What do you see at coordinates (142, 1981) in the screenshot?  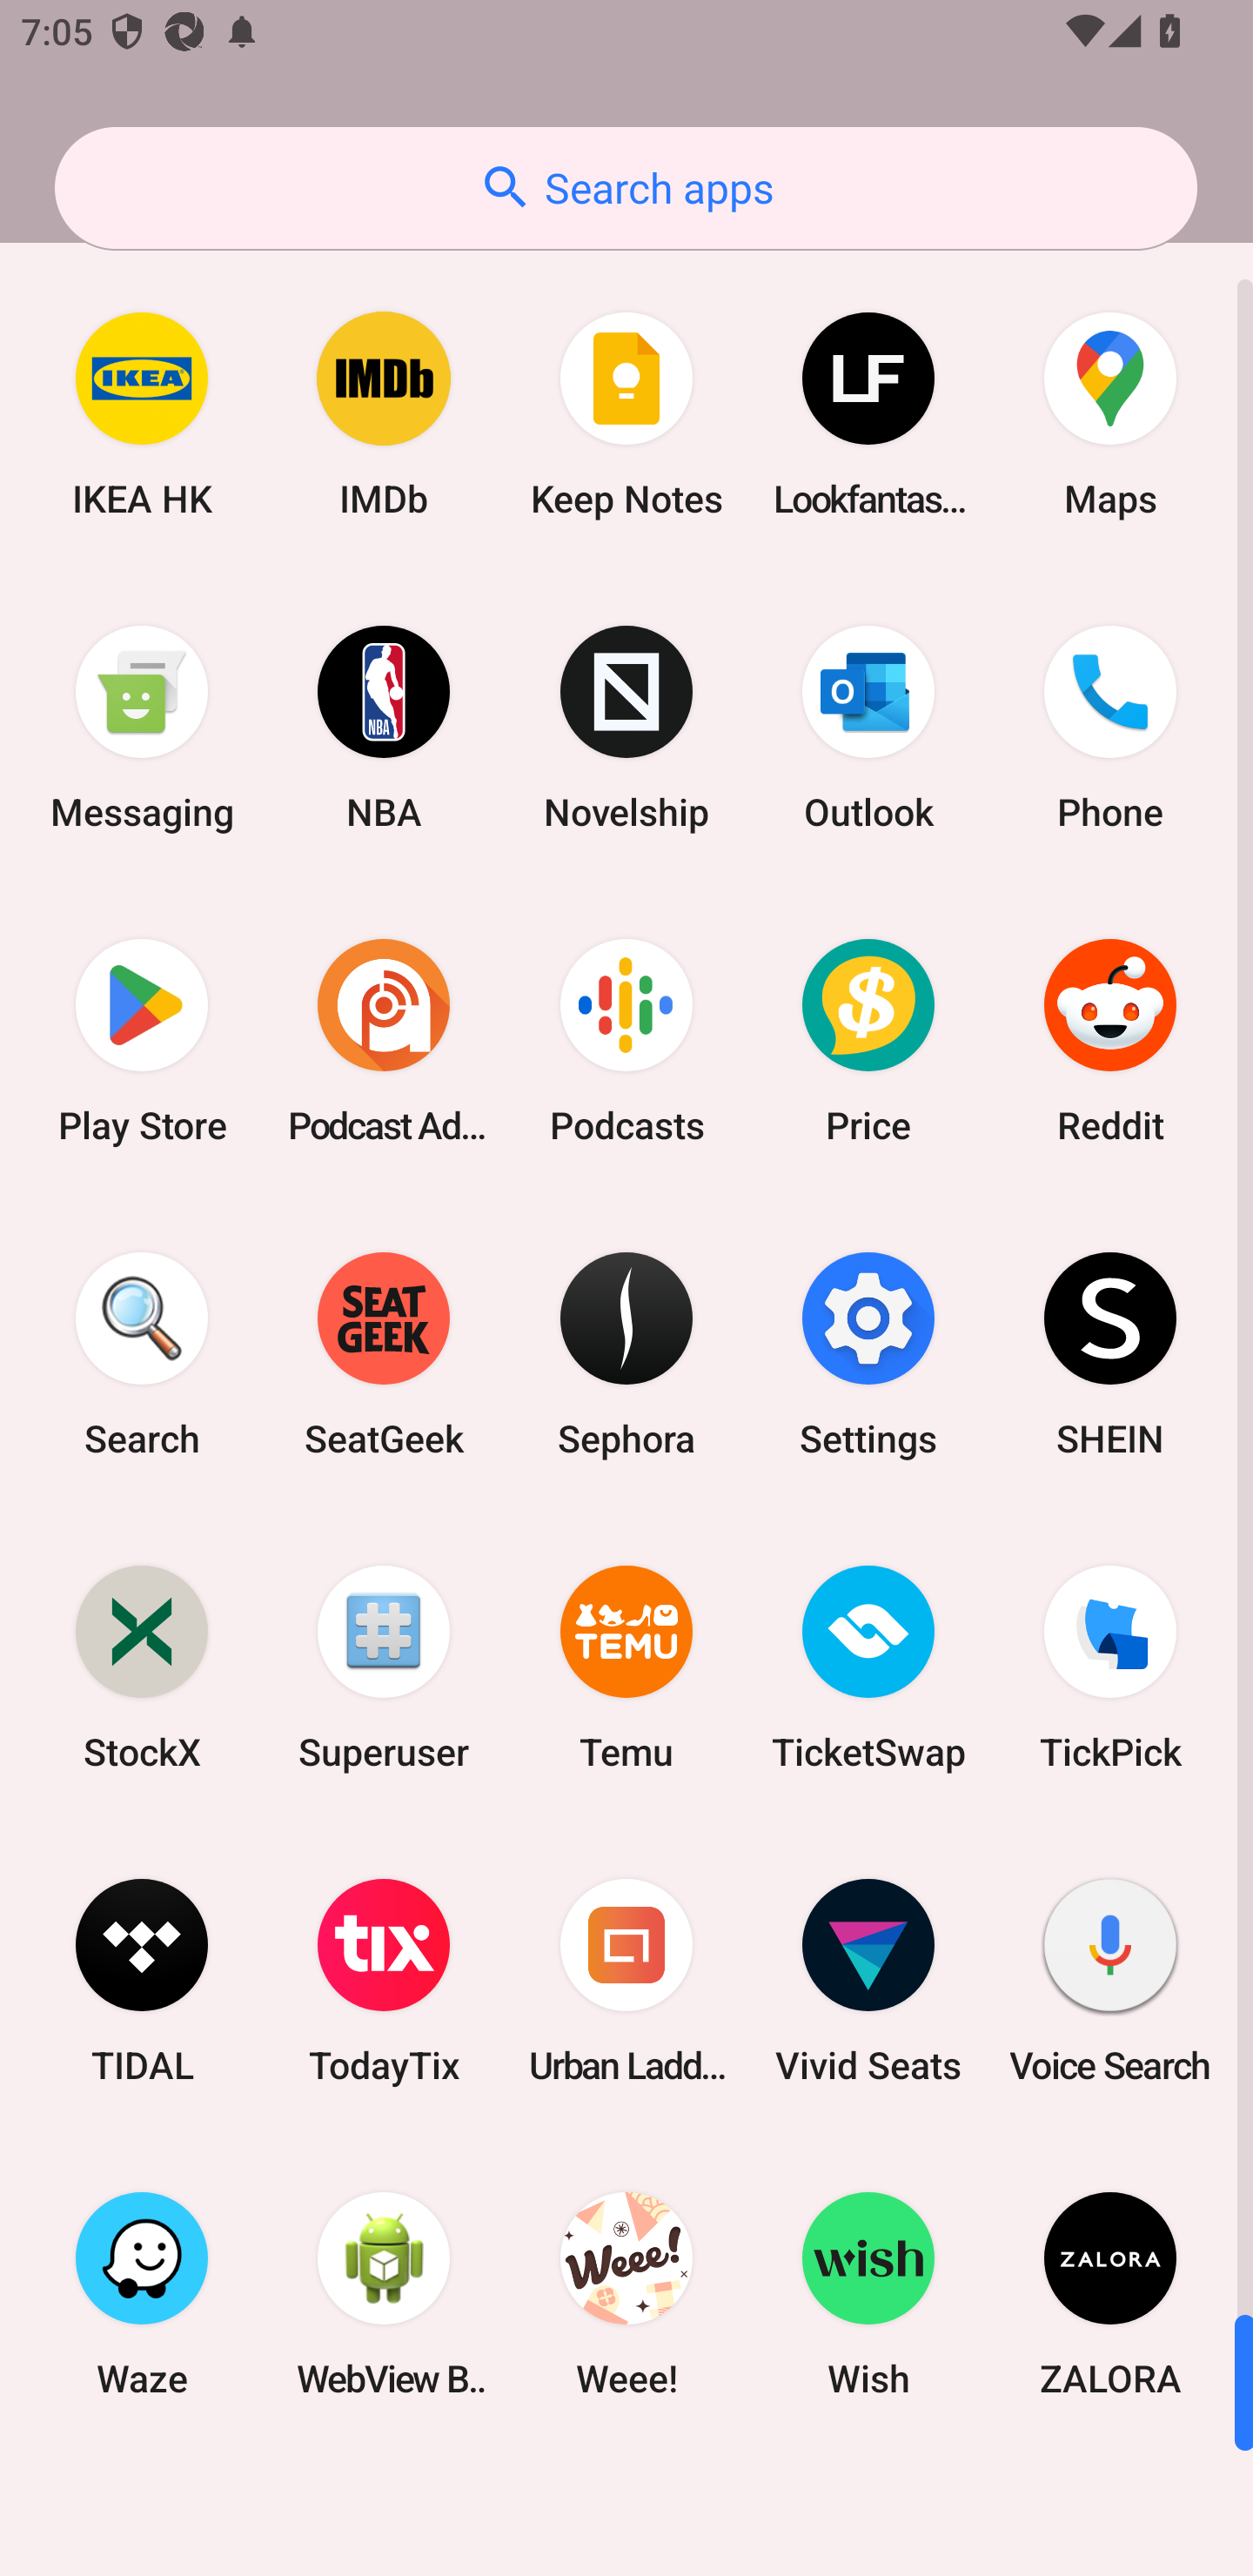 I see `TIDAL` at bounding box center [142, 1981].